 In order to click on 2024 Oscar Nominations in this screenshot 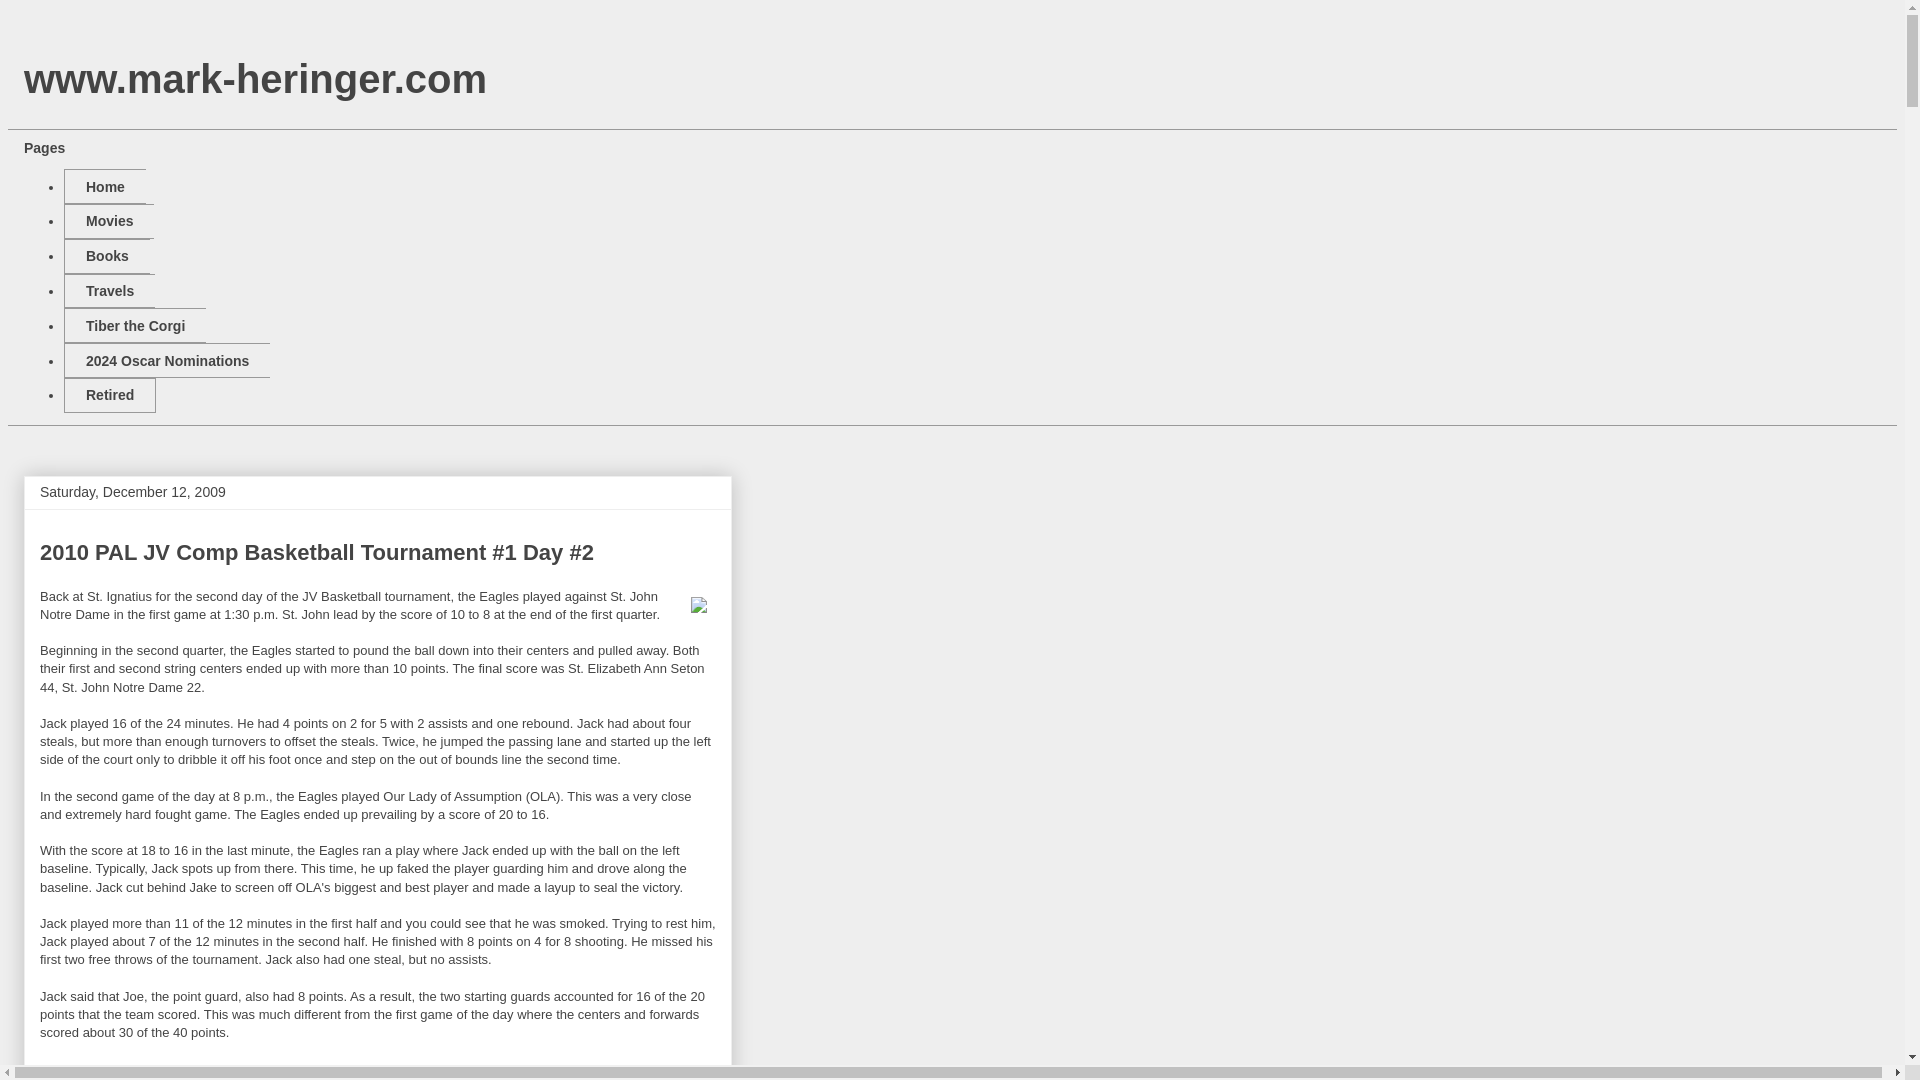, I will do `click(166, 360)`.